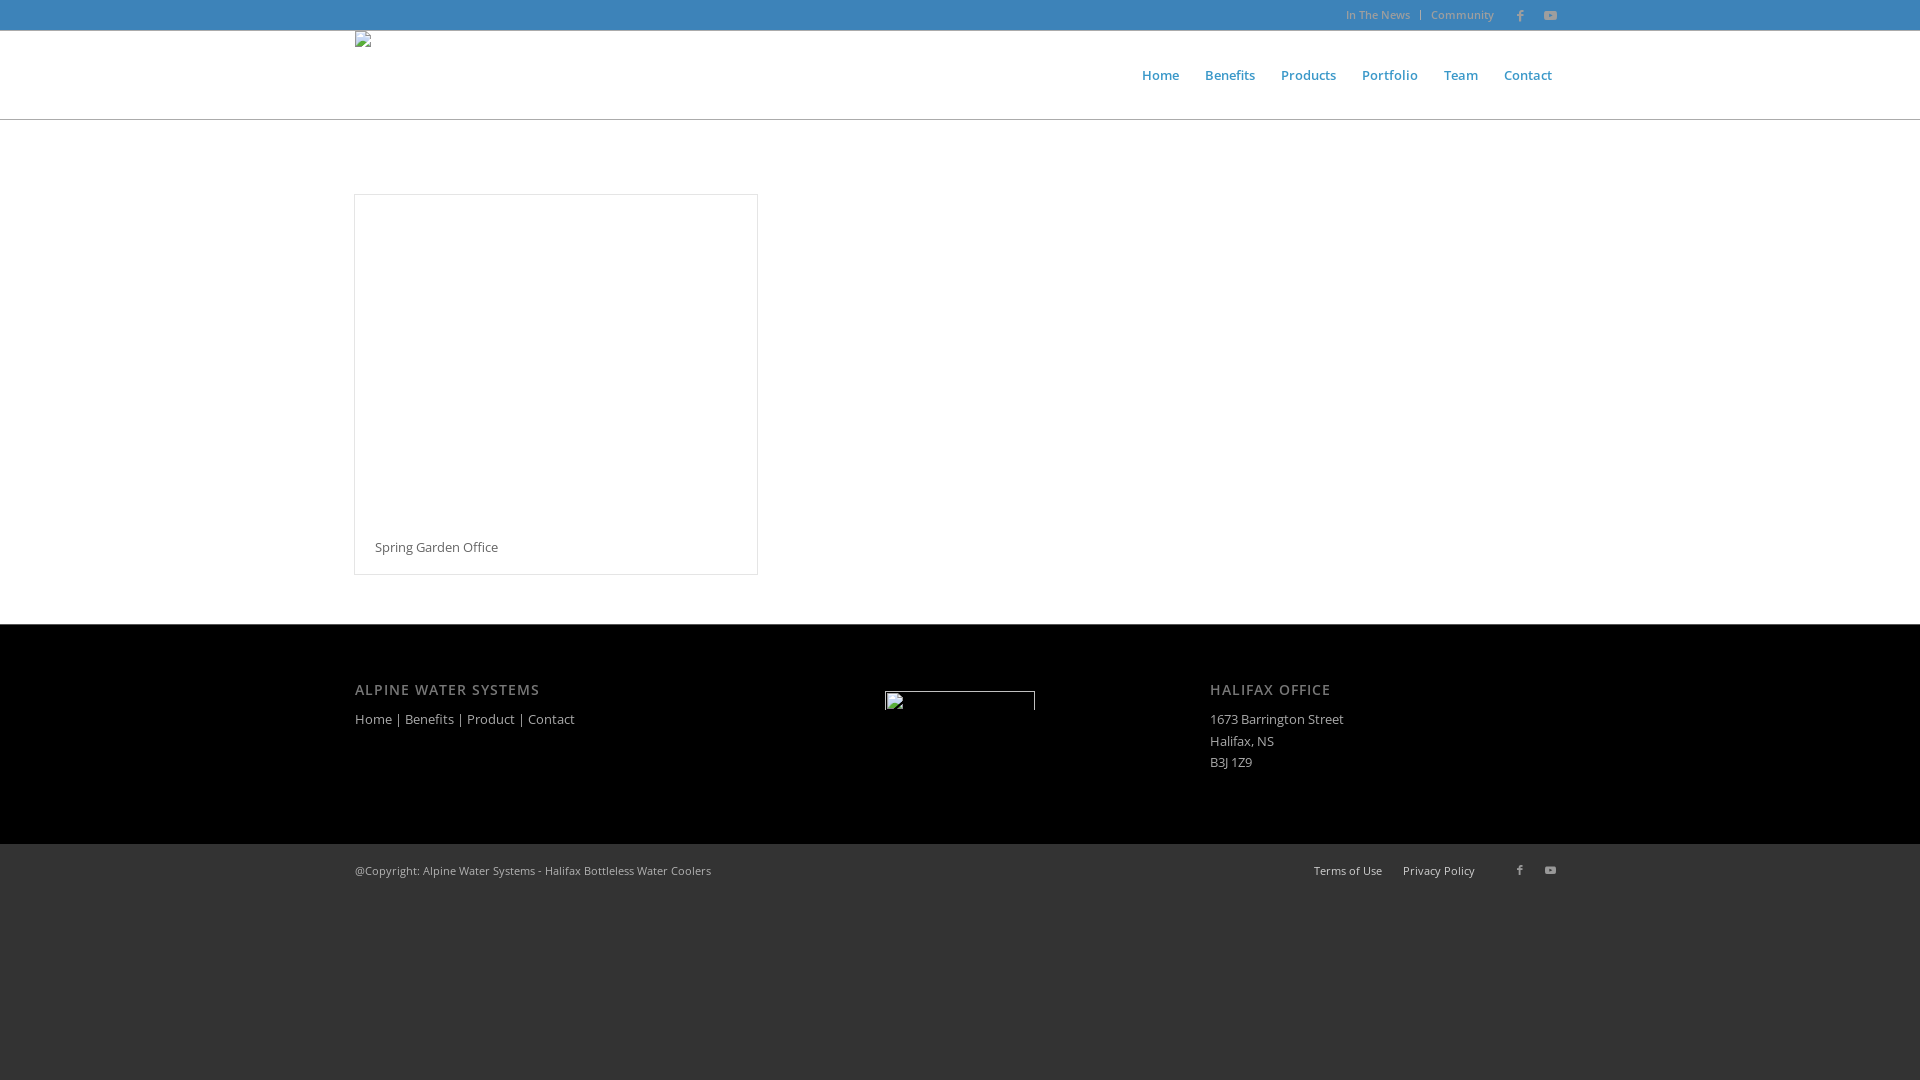  I want to click on Privacy Policy, so click(1439, 870).